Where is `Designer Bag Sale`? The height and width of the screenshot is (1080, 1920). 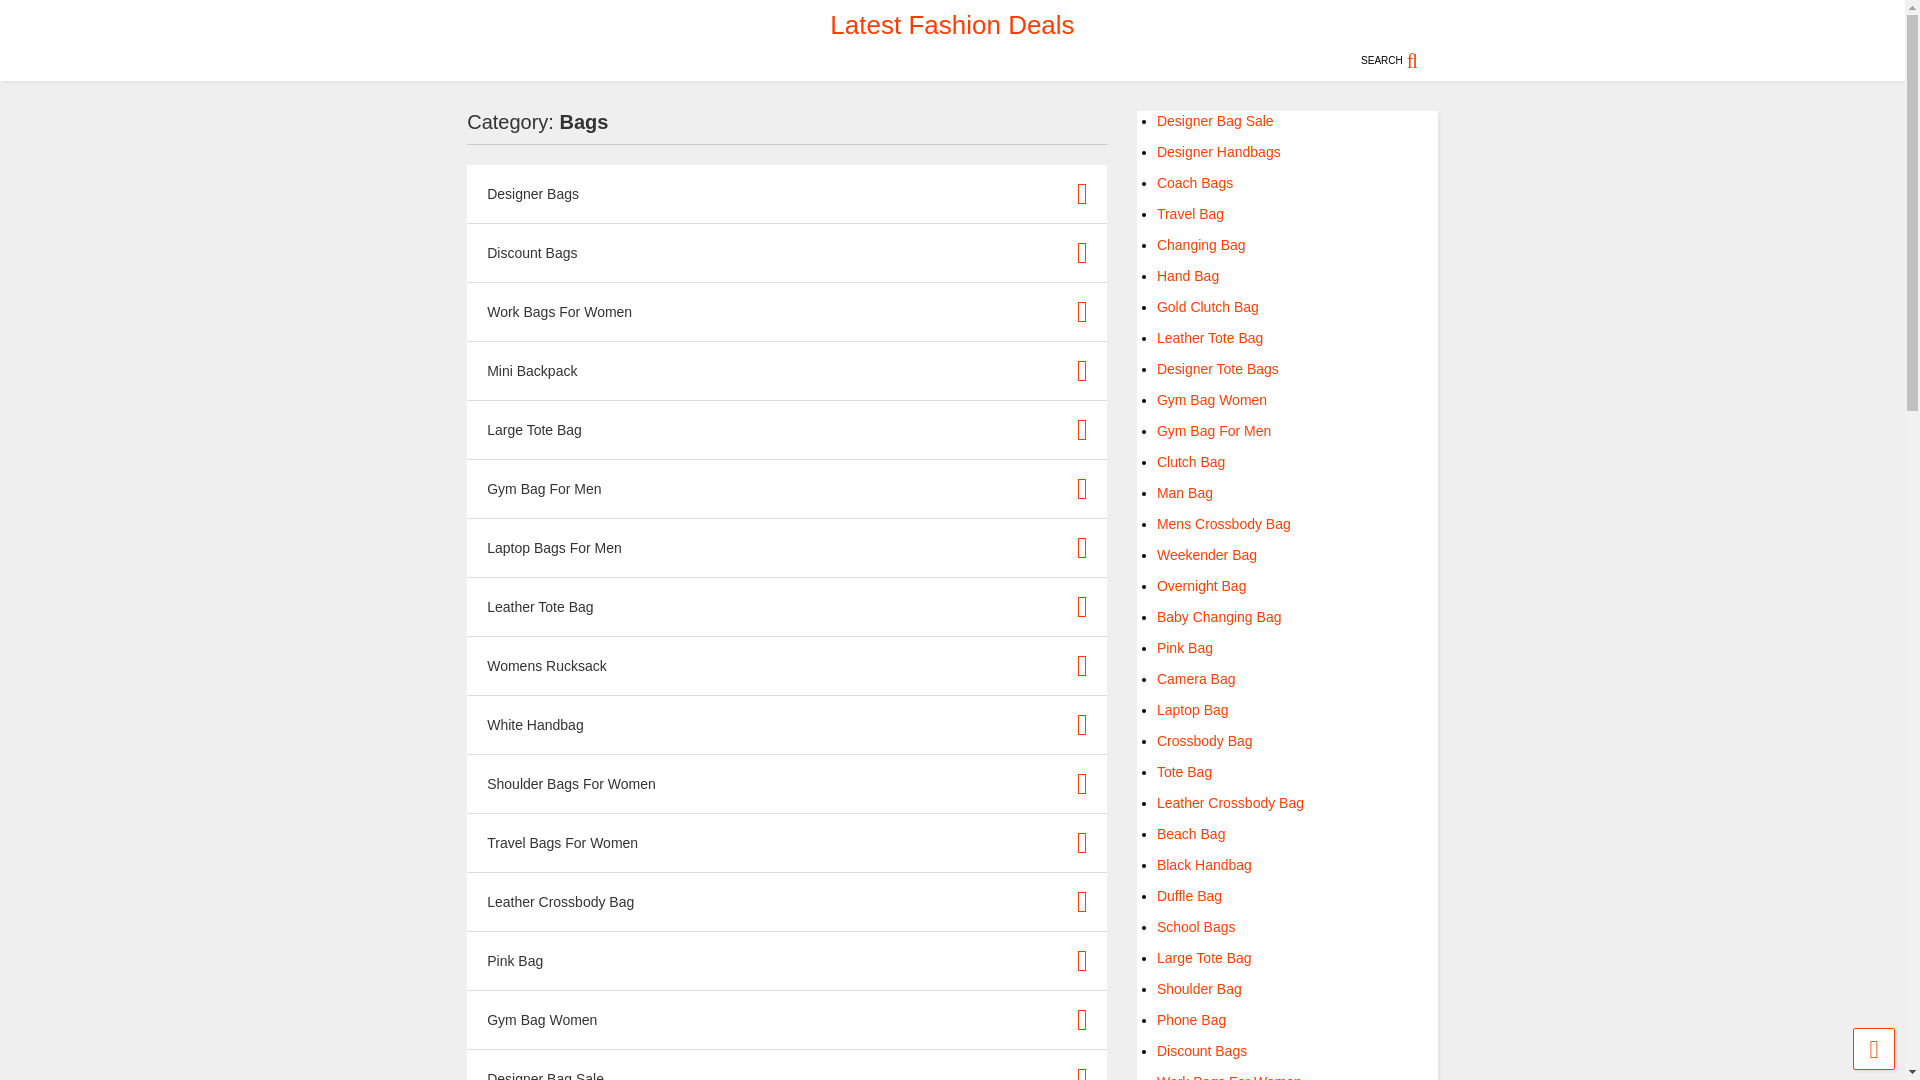 Designer Bag Sale is located at coordinates (546, 1075).